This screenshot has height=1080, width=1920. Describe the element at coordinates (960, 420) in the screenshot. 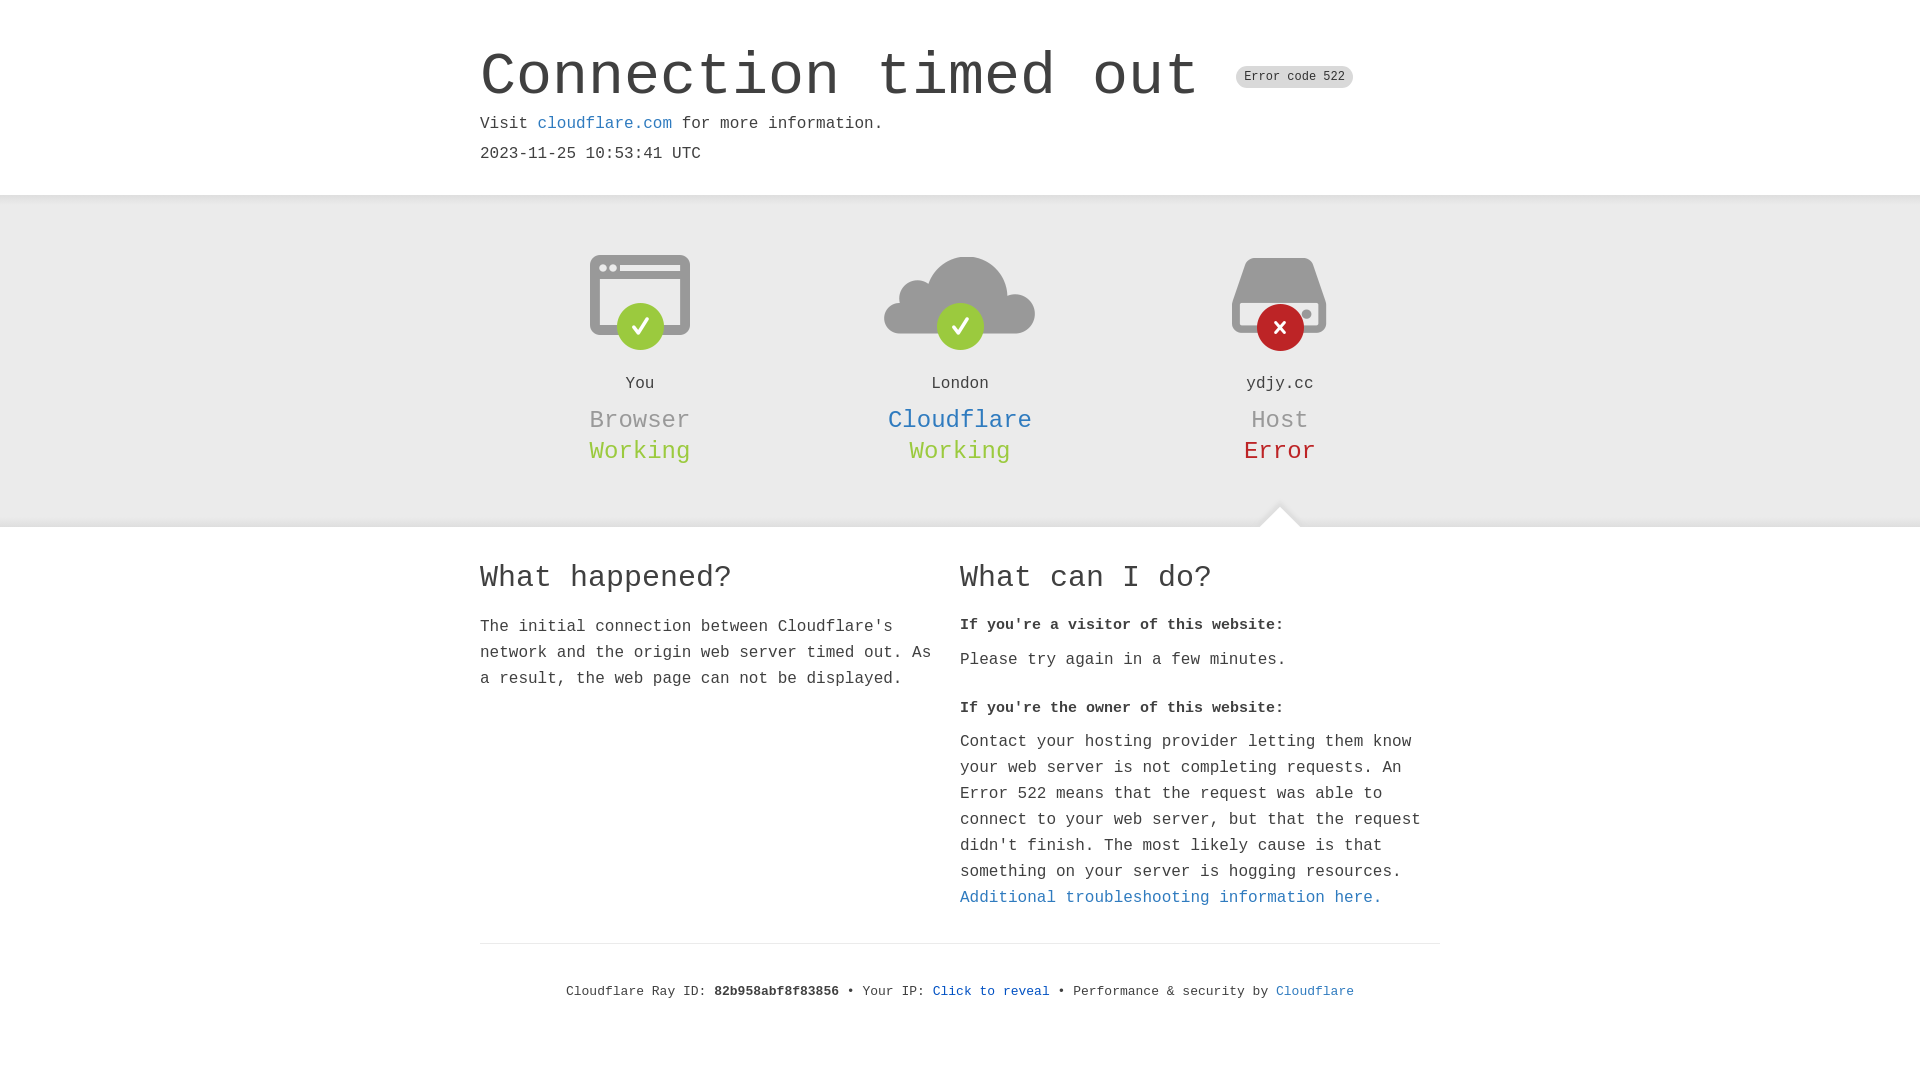

I see `Cloudflare` at that location.